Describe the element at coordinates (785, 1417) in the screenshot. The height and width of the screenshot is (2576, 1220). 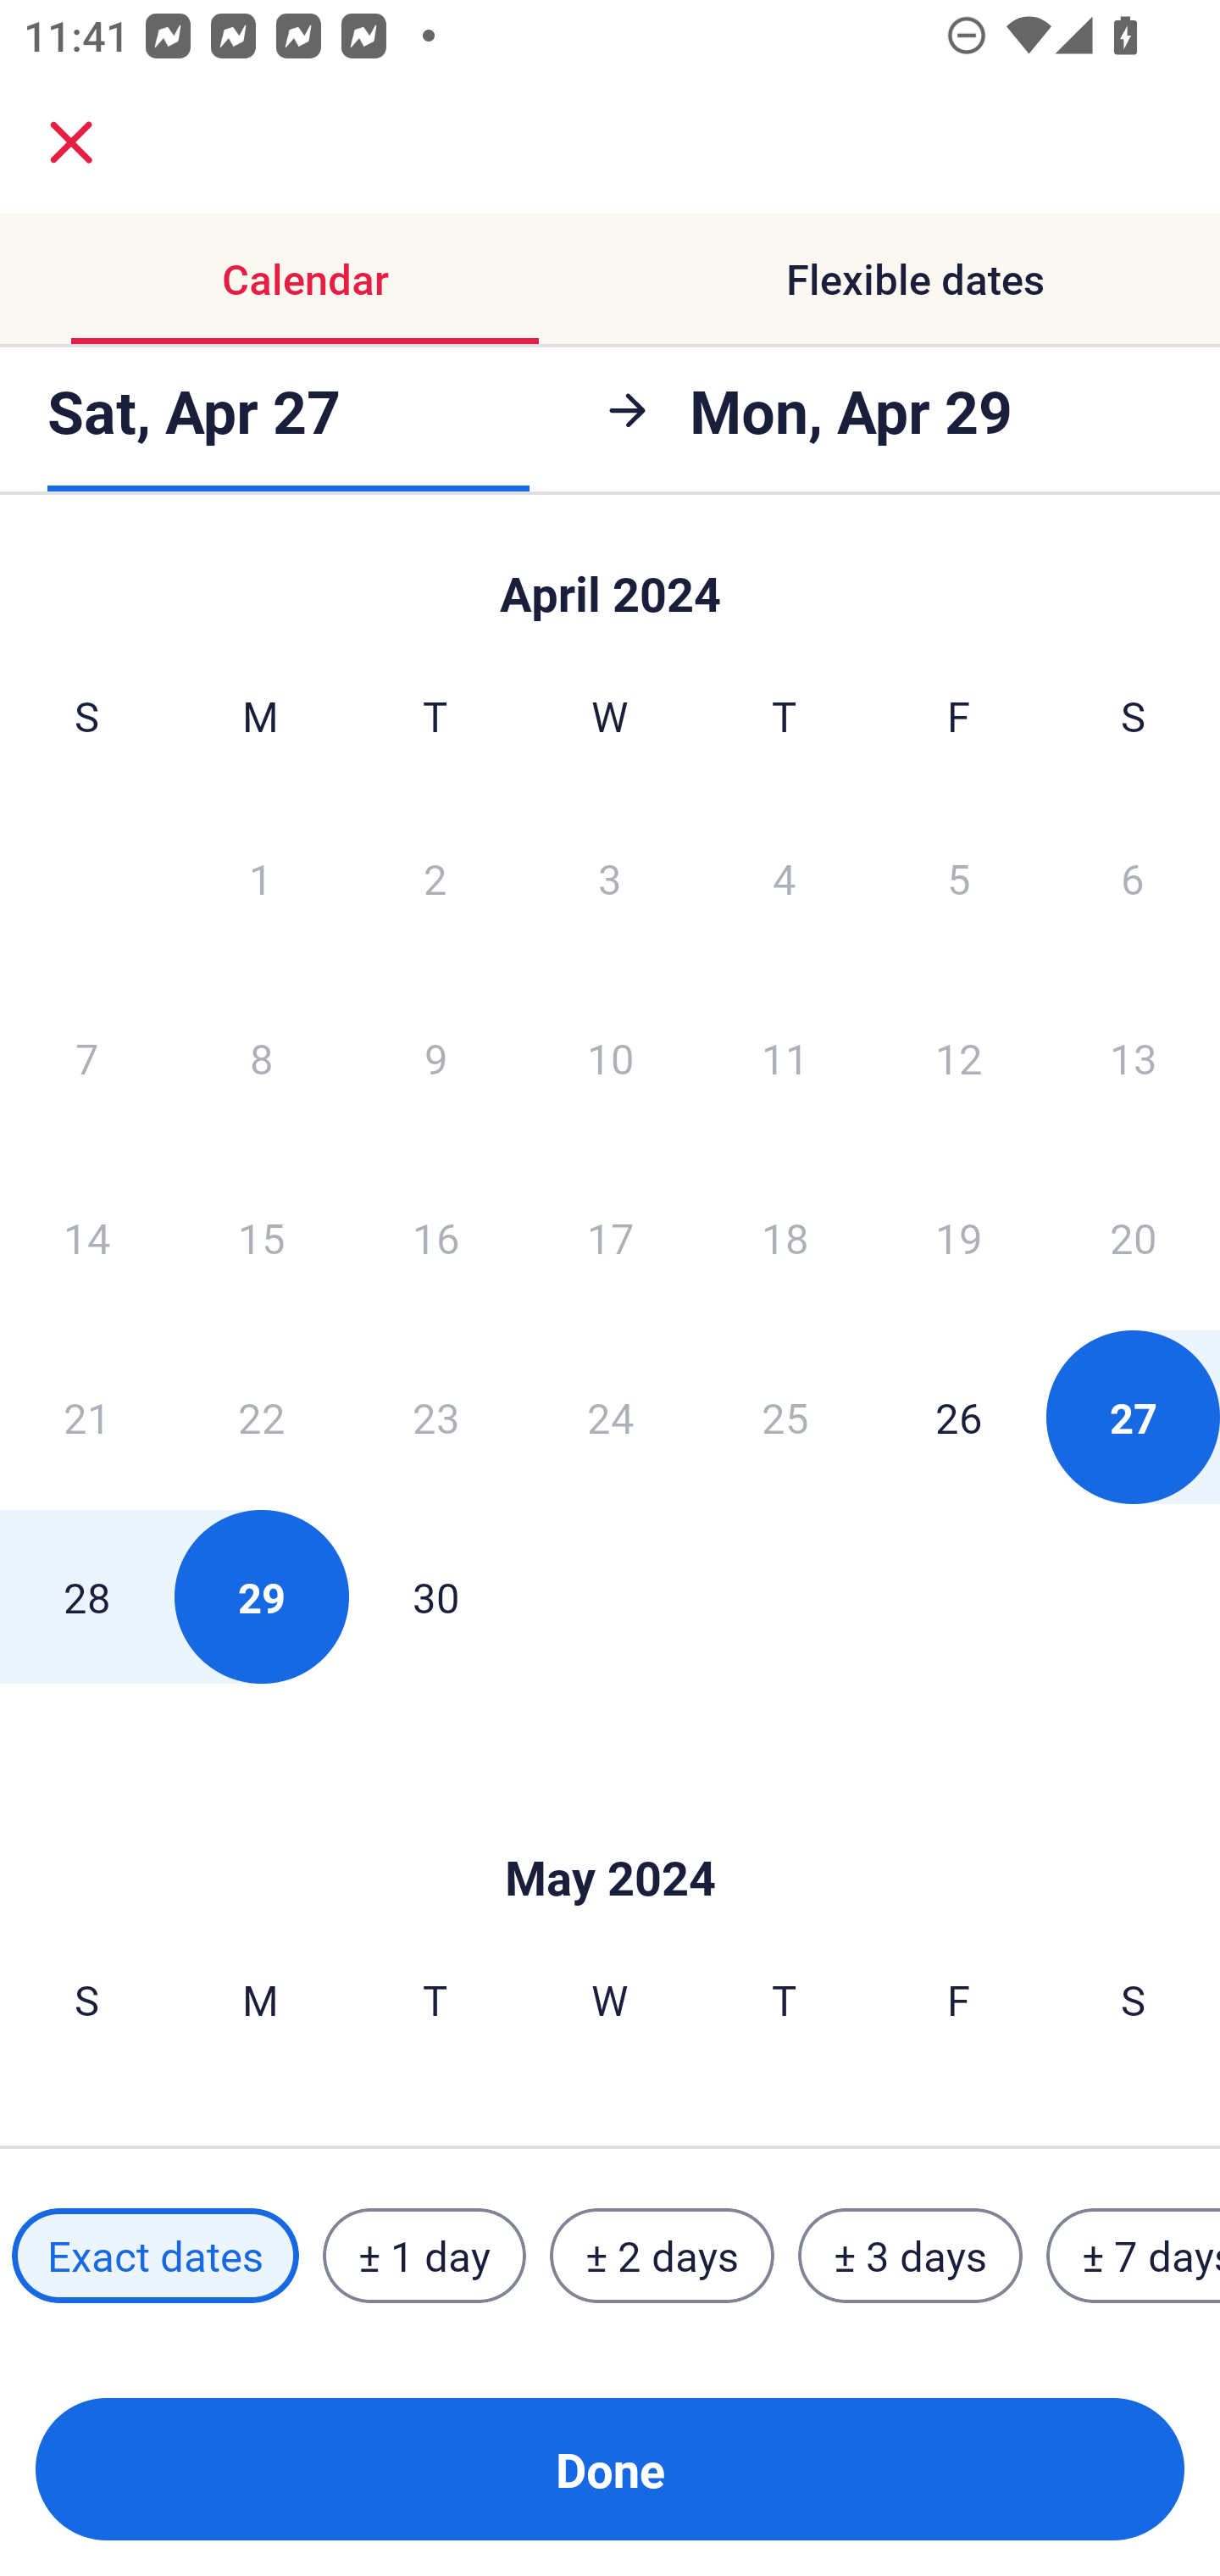
I see `25 Thursday, April 25, 2024` at that location.